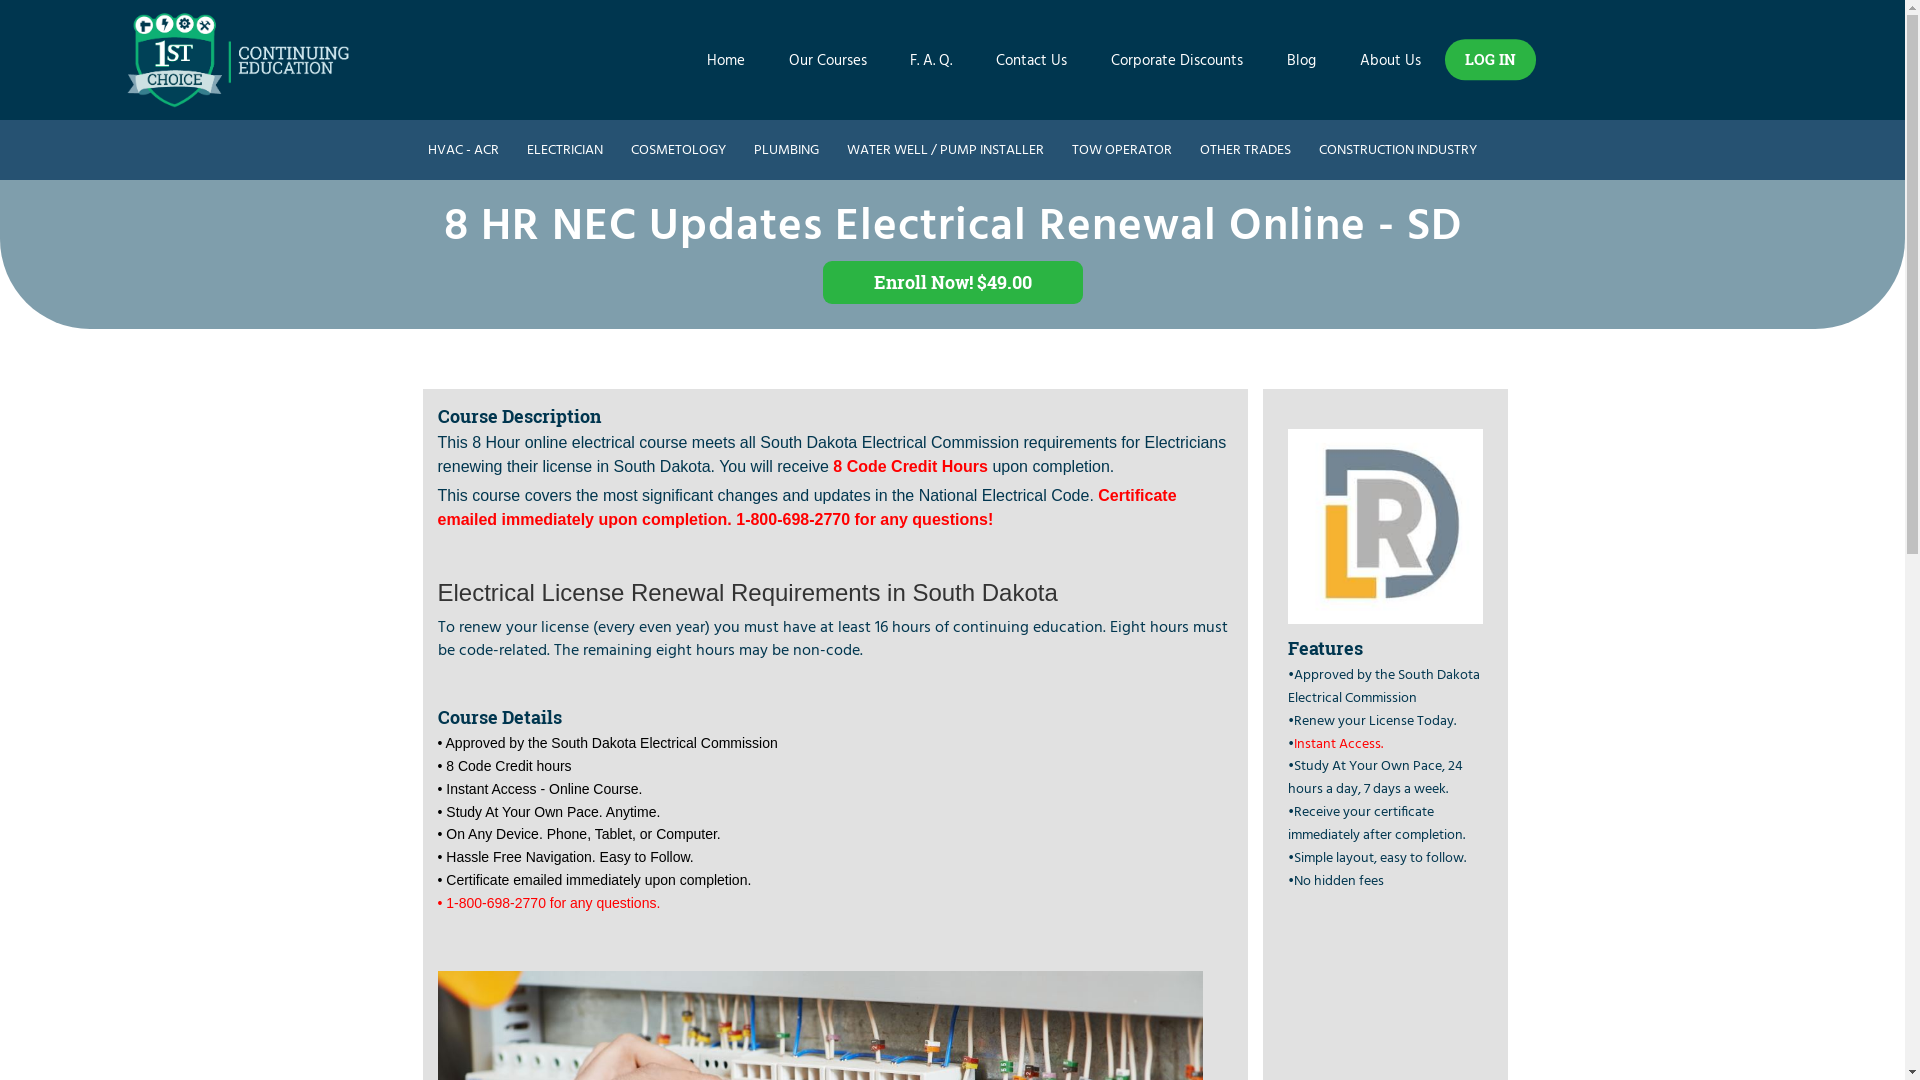  Describe the element at coordinates (786, 150) in the screenshot. I see `PLUMBING` at that location.